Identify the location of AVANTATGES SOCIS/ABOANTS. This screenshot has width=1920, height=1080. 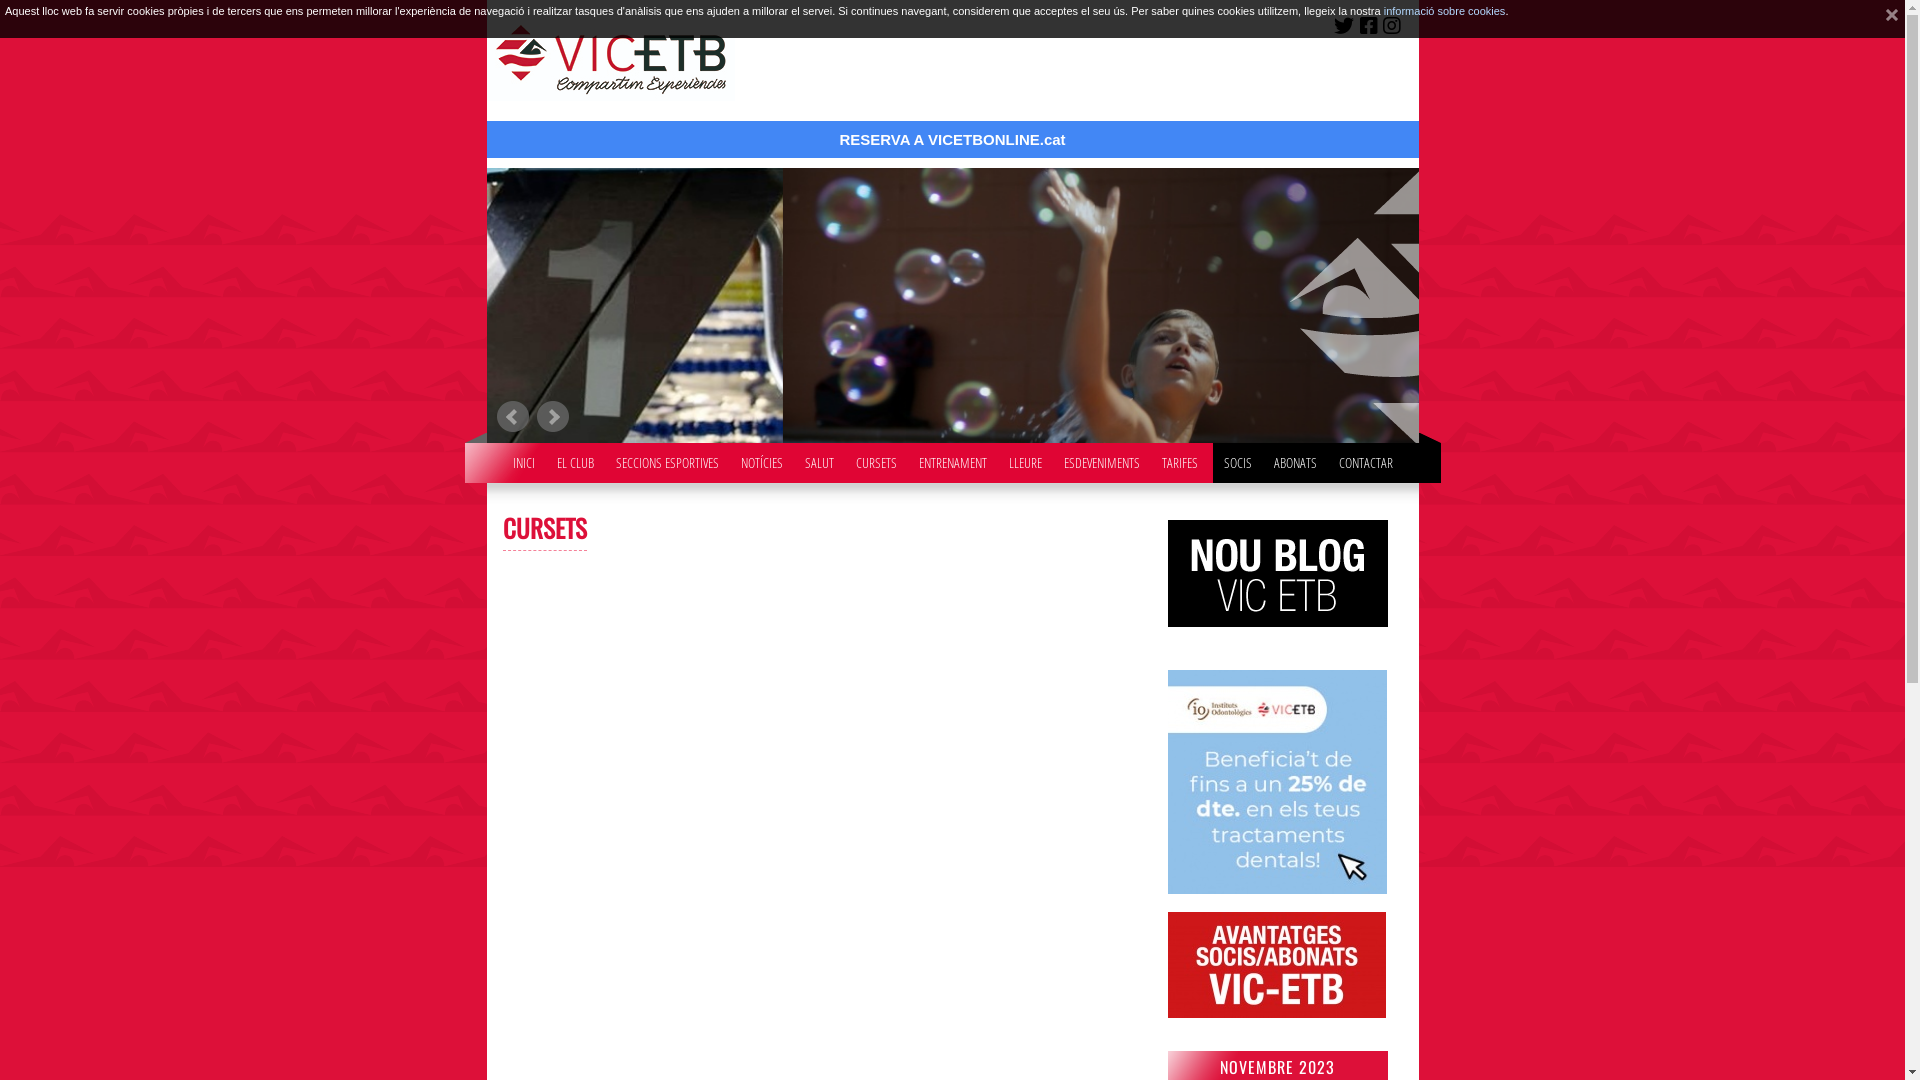
(1277, 1012).